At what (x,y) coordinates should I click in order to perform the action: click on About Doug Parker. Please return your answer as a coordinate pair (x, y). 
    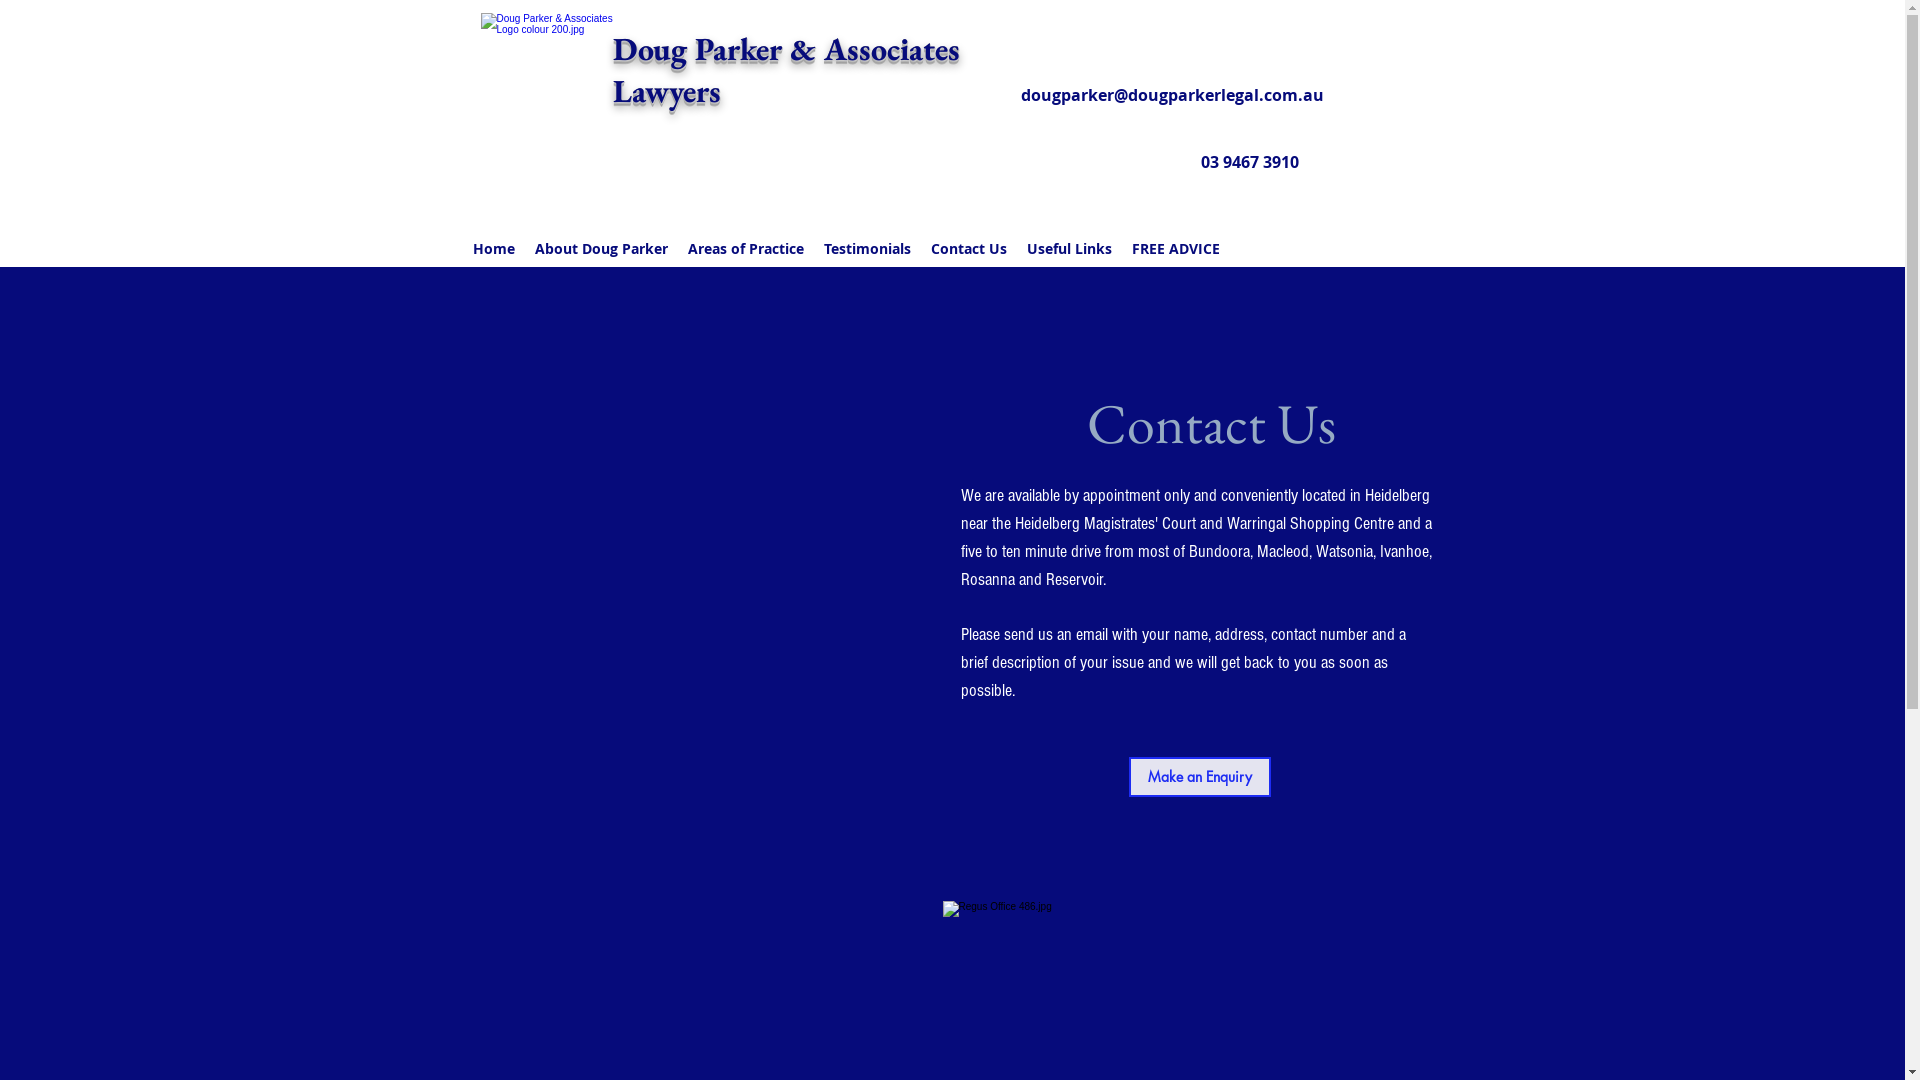
    Looking at the image, I should click on (600, 249).